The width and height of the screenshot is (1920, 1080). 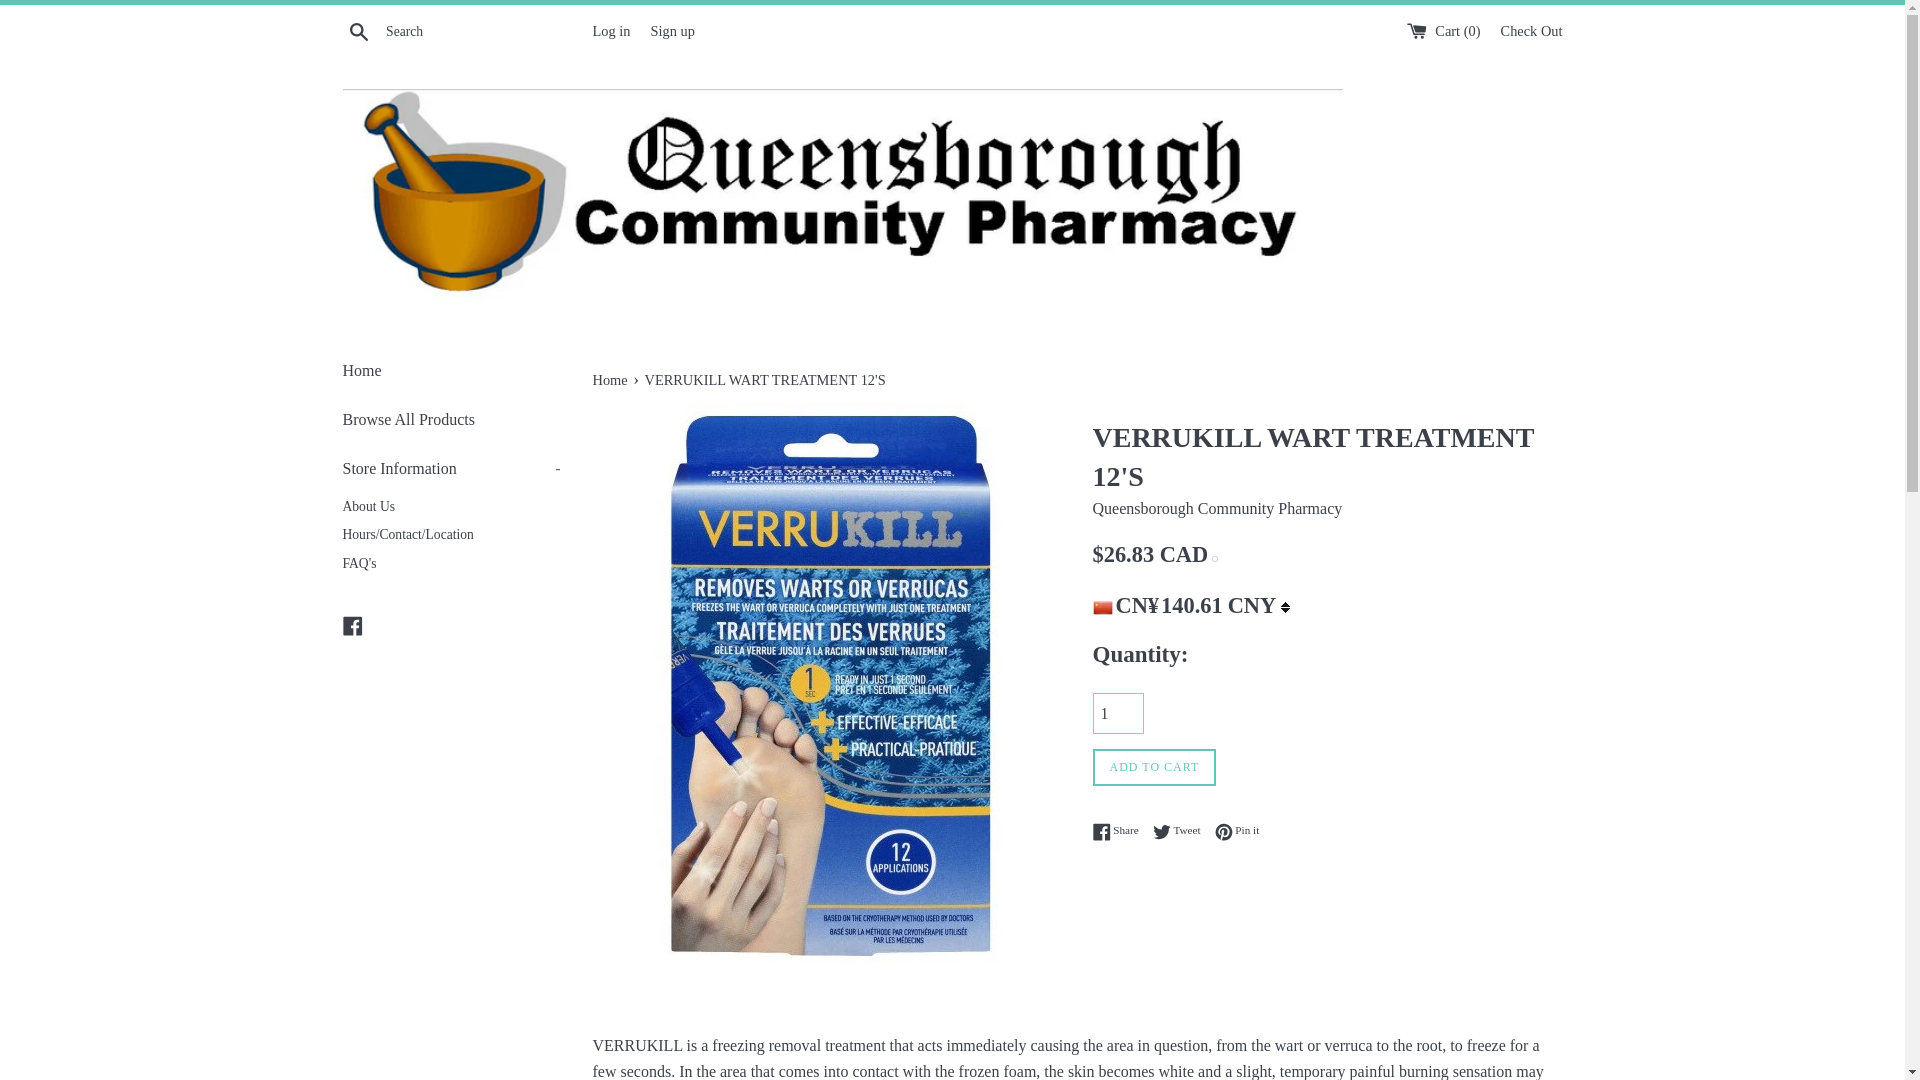 What do you see at coordinates (358, 30) in the screenshot?
I see `Browse All Products` at bounding box center [358, 30].